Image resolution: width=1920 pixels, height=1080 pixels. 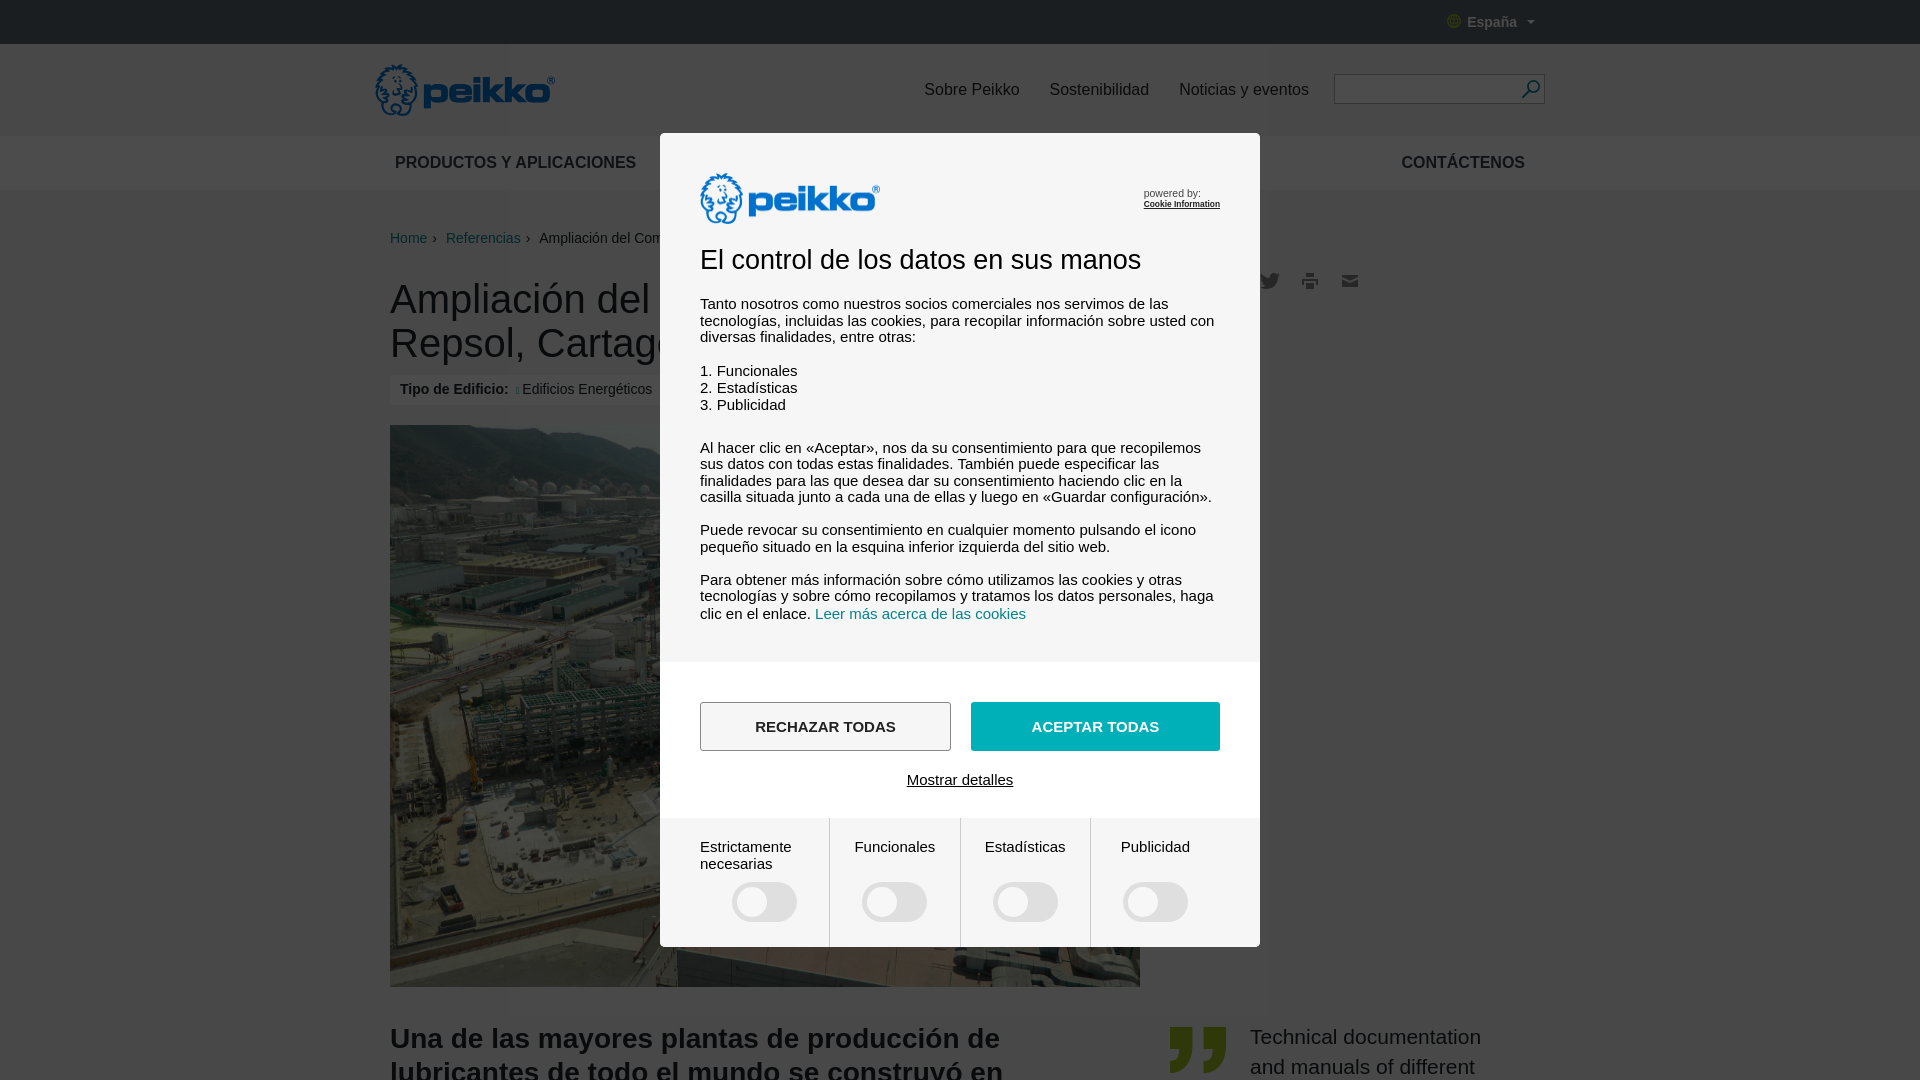 I want to click on ACEPTAR TODAS, so click(x=1095, y=726).